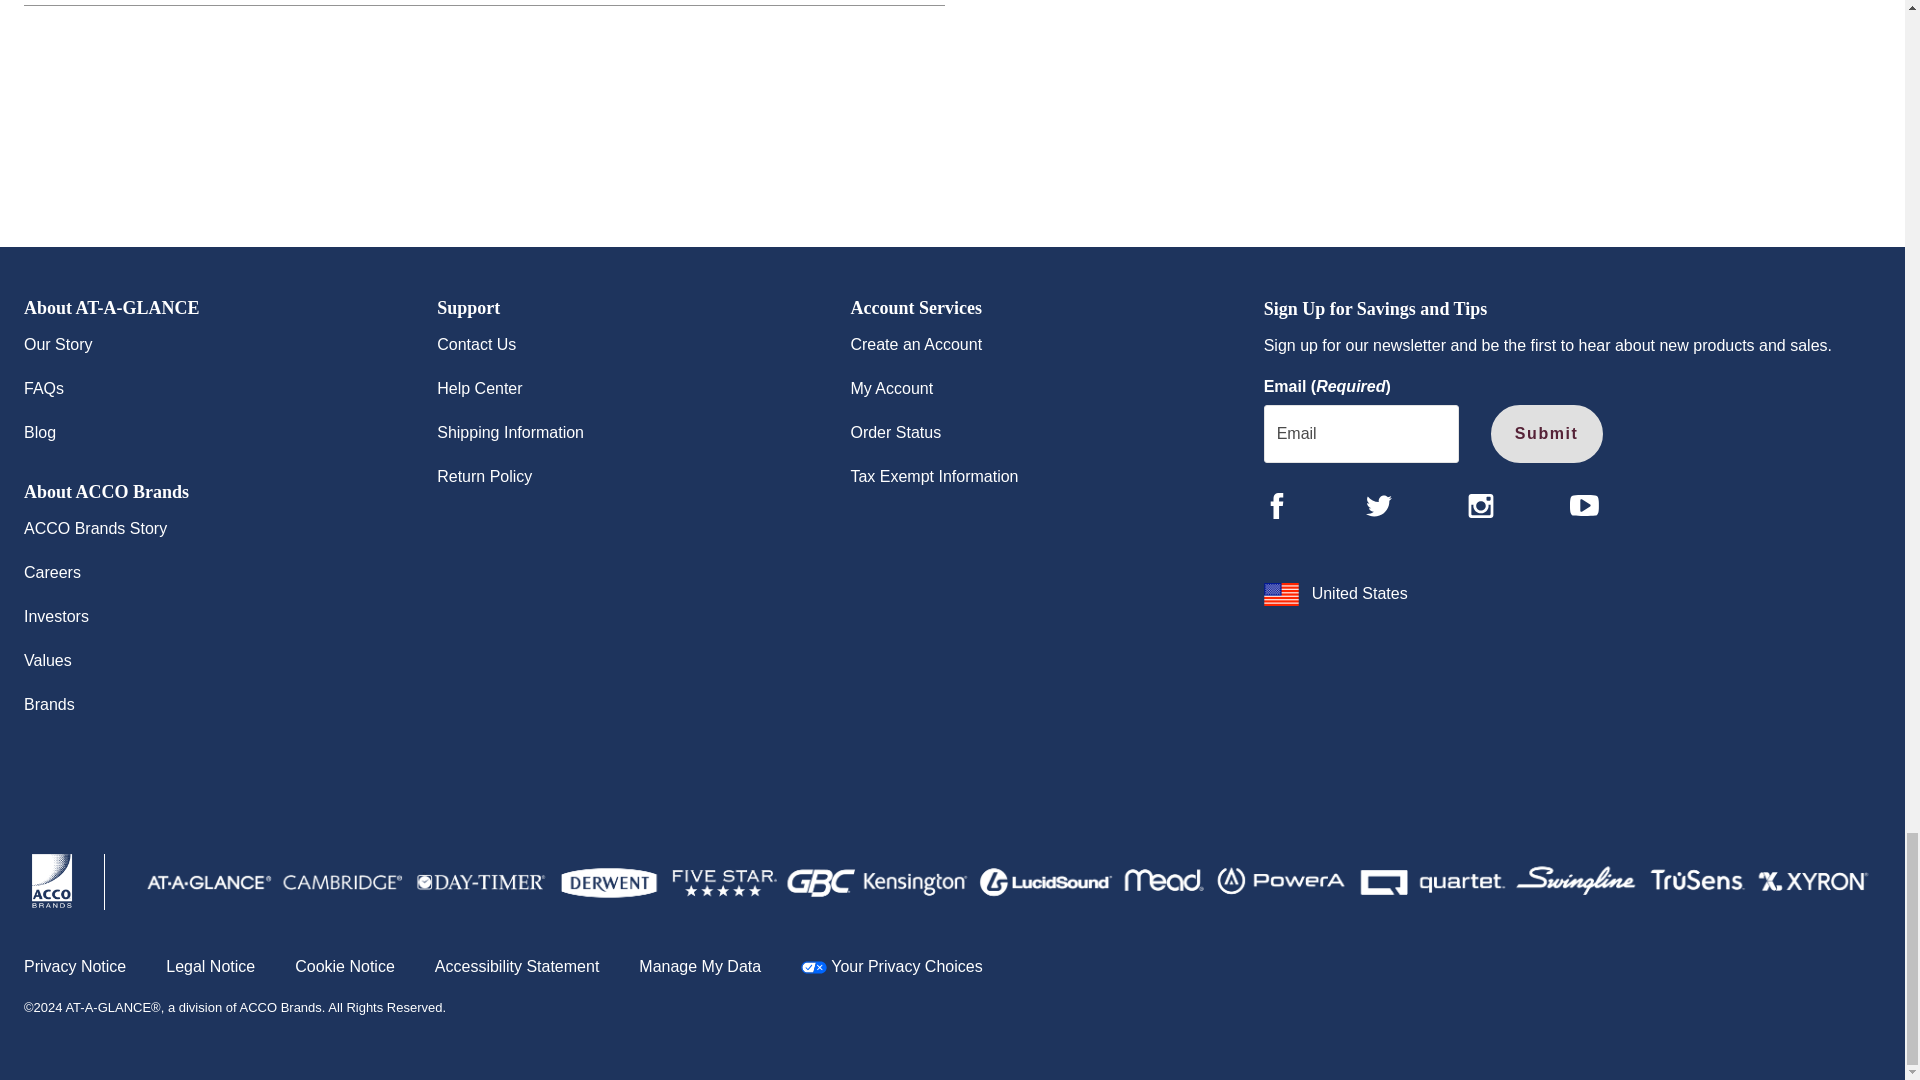 This screenshot has height=1080, width=1920. What do you see at coordinates (1480, 506) in the screenshot?
I see `Follow us on Instagram` at bounding box center [1480, 506].